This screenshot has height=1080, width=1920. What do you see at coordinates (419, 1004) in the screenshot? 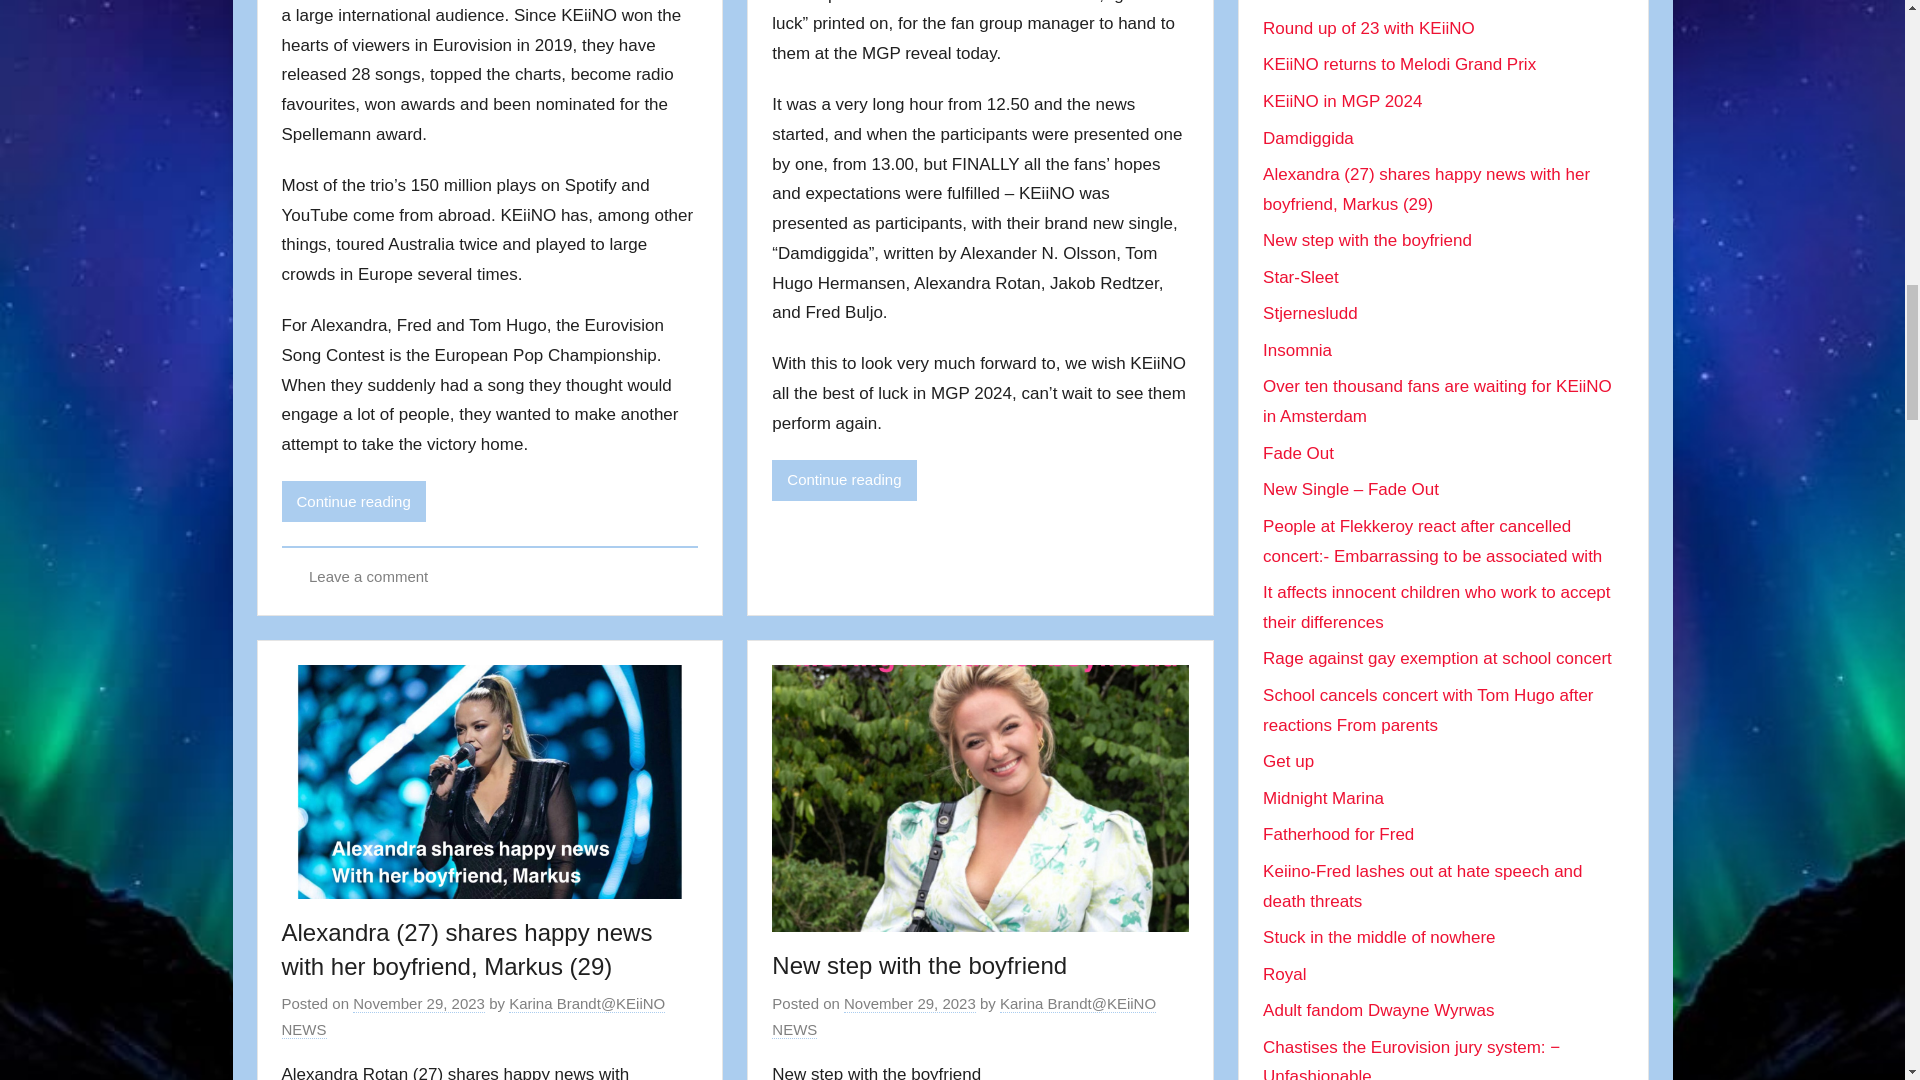
I see `November 29, 2023` at bounding box center [419, 1004].